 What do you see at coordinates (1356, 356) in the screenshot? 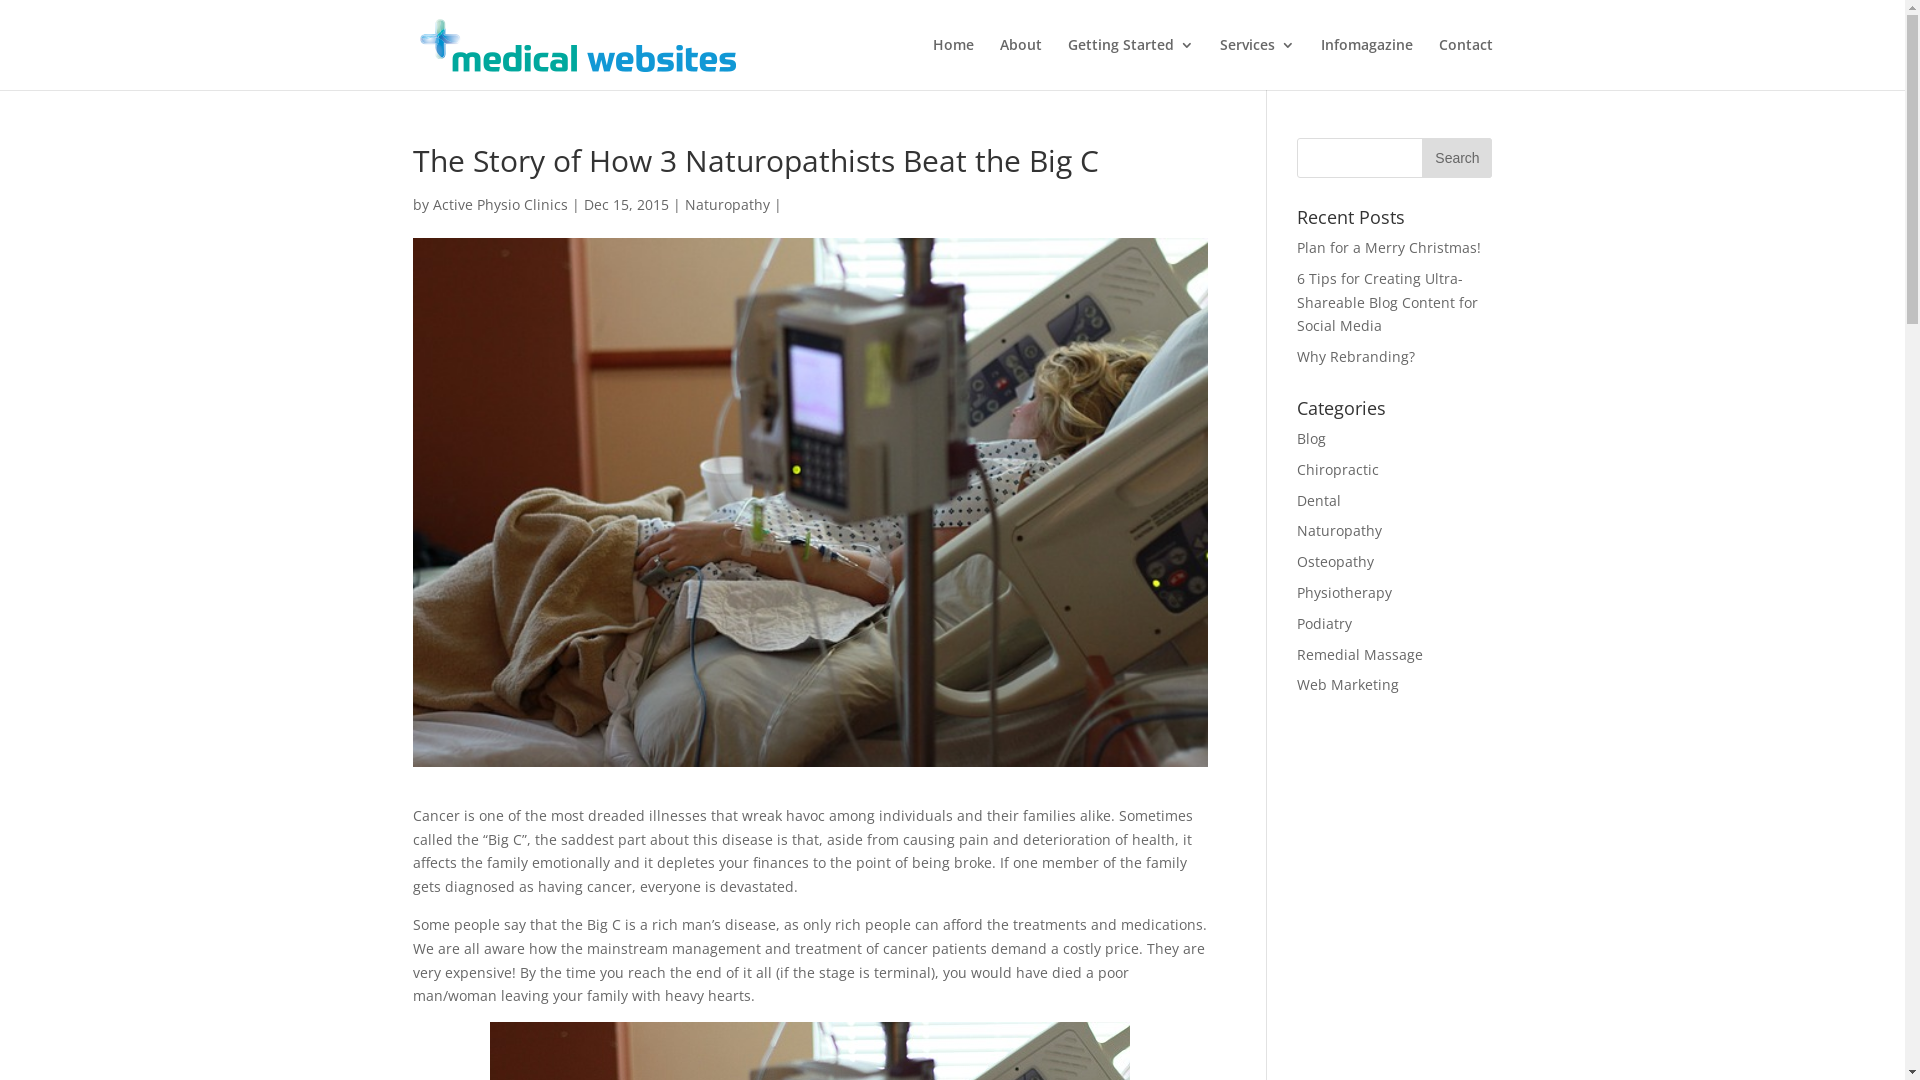
I see `Why Rebranding?` at bounding box center [1356, 356].